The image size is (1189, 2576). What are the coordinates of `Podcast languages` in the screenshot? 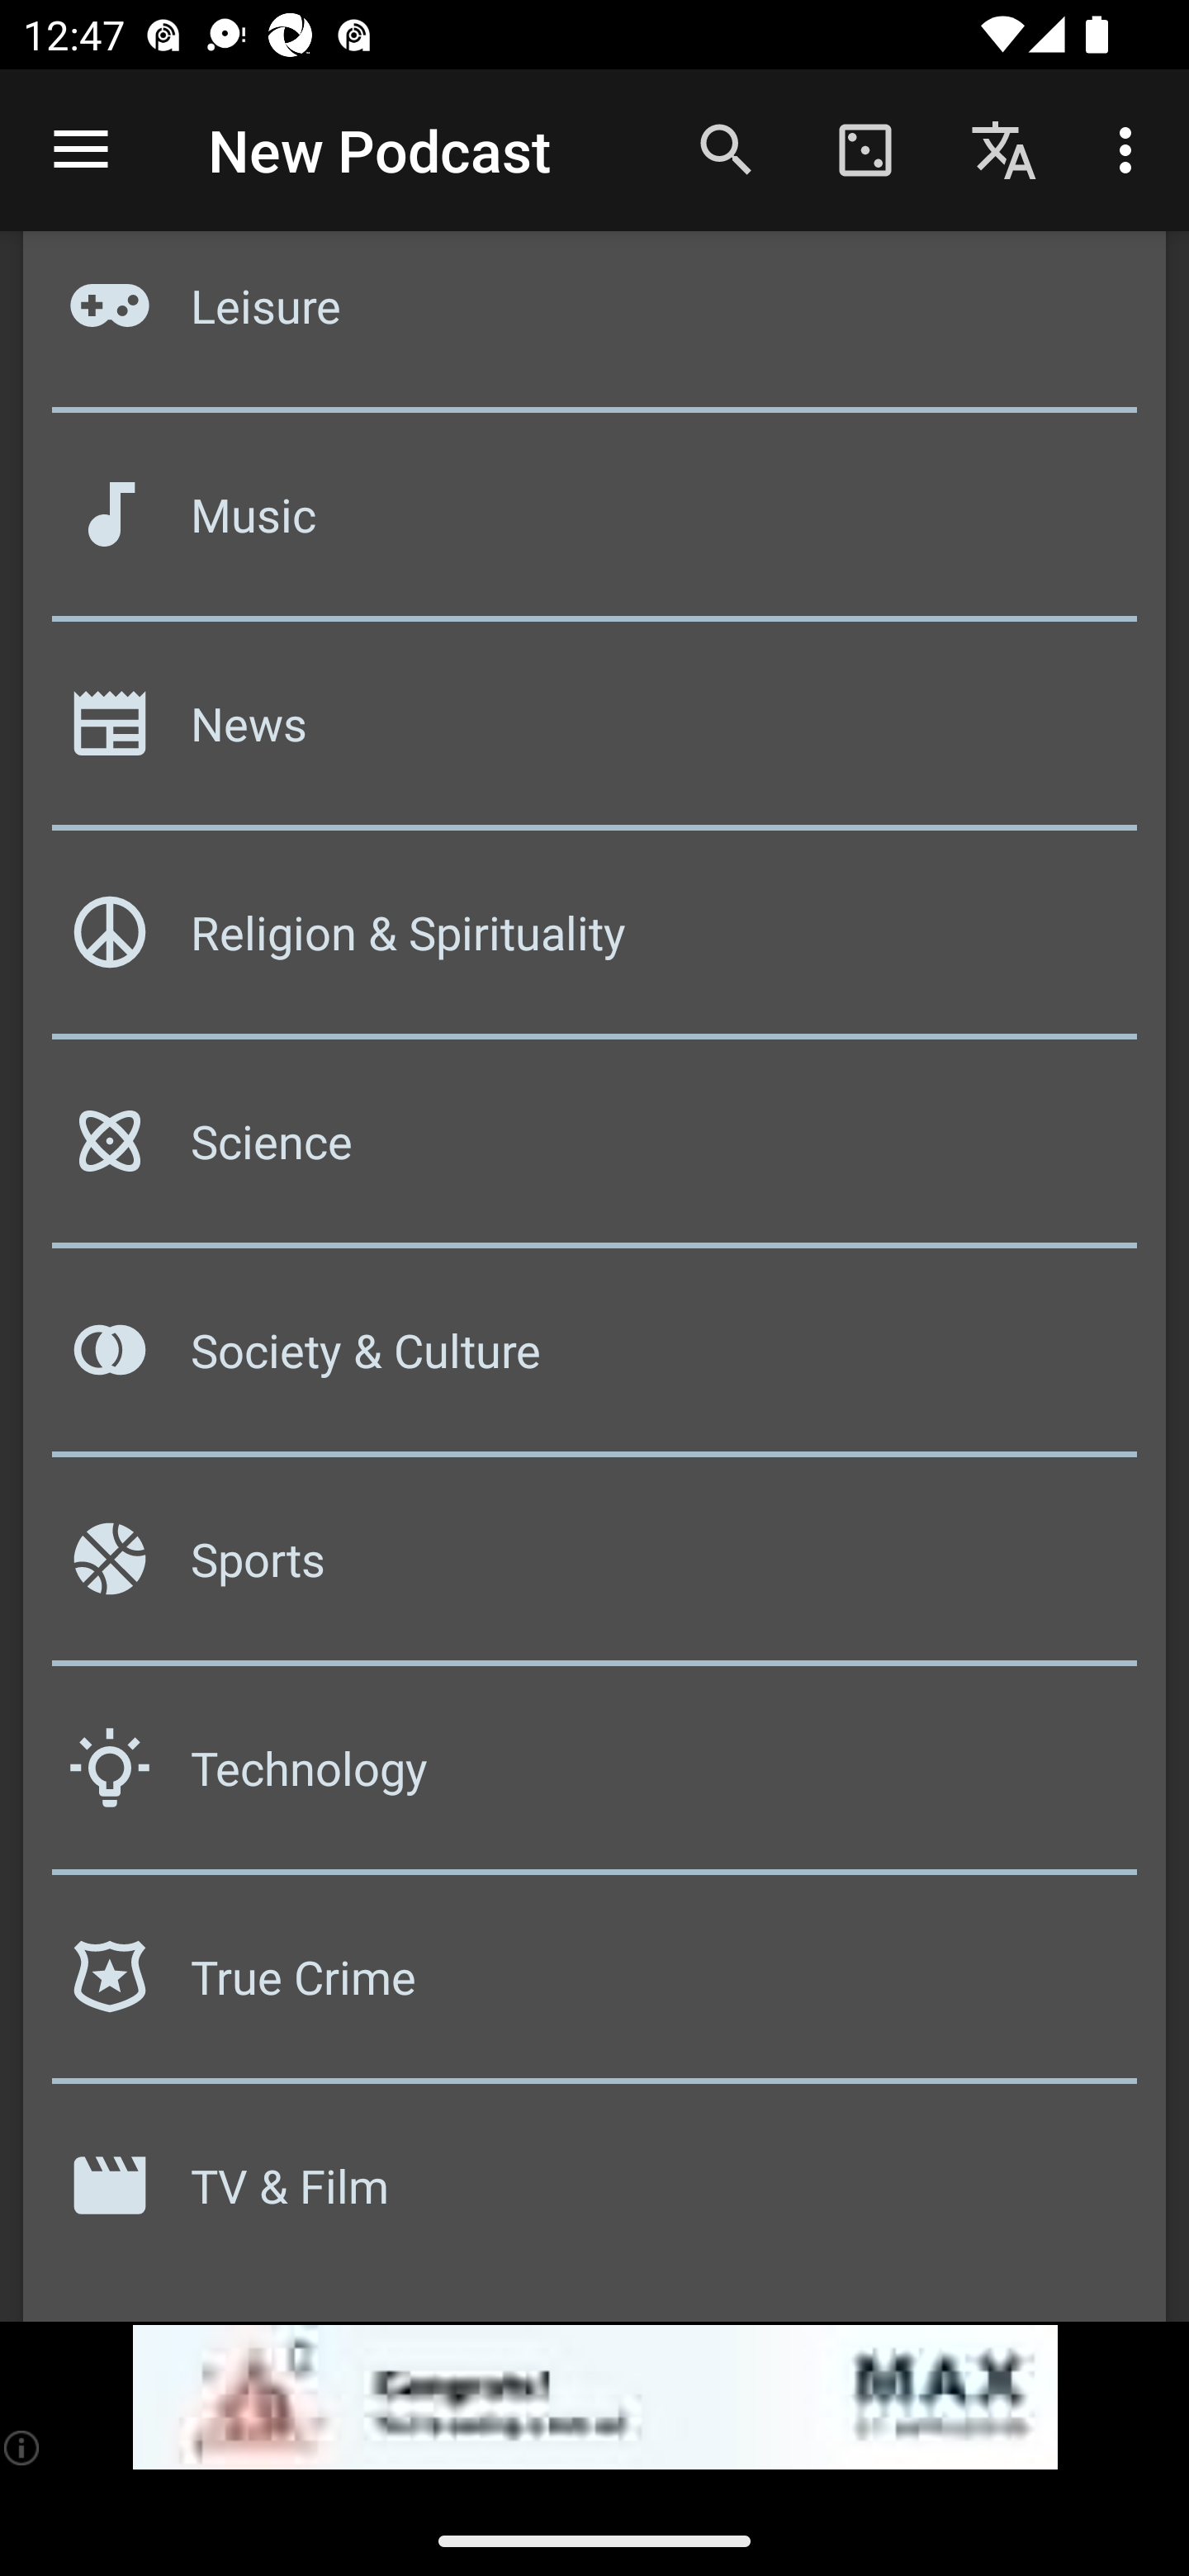 It's located at (1004, 149).